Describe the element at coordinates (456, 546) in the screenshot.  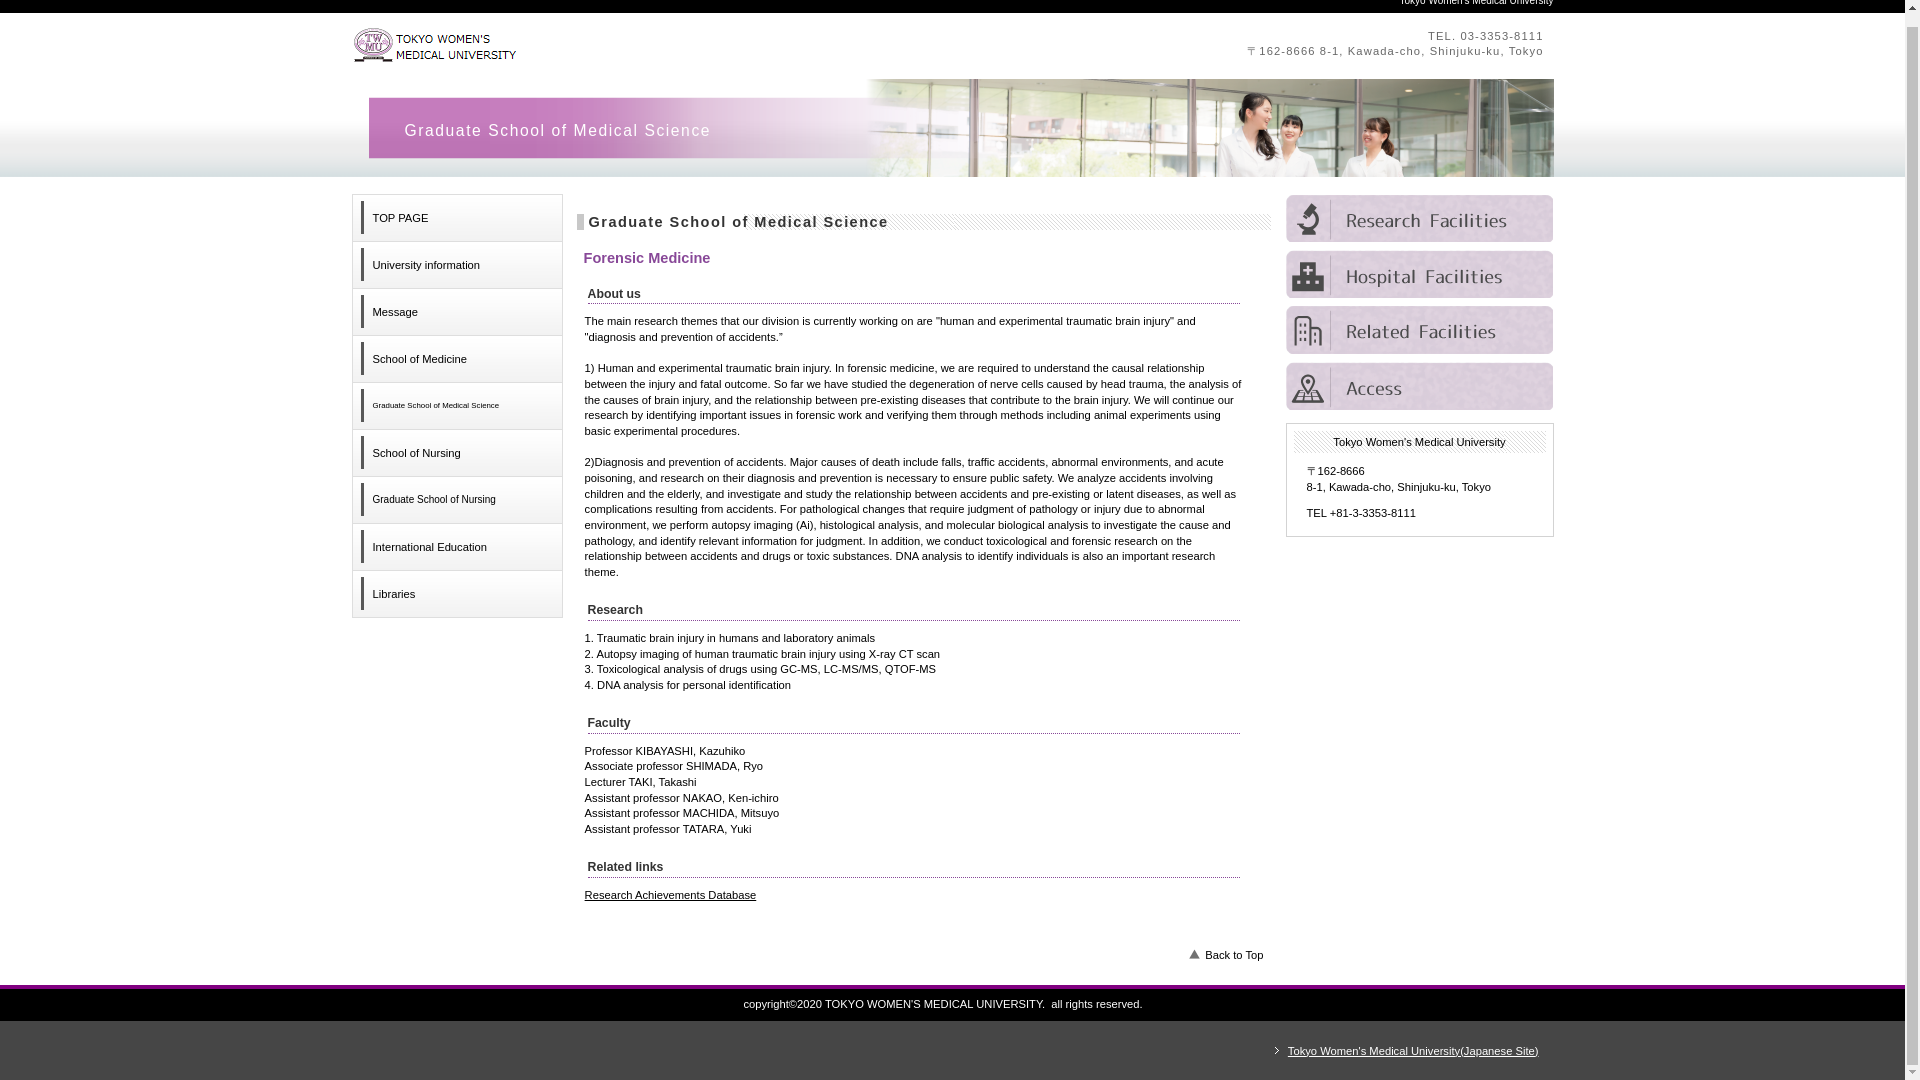
I see `International Education` at that location.